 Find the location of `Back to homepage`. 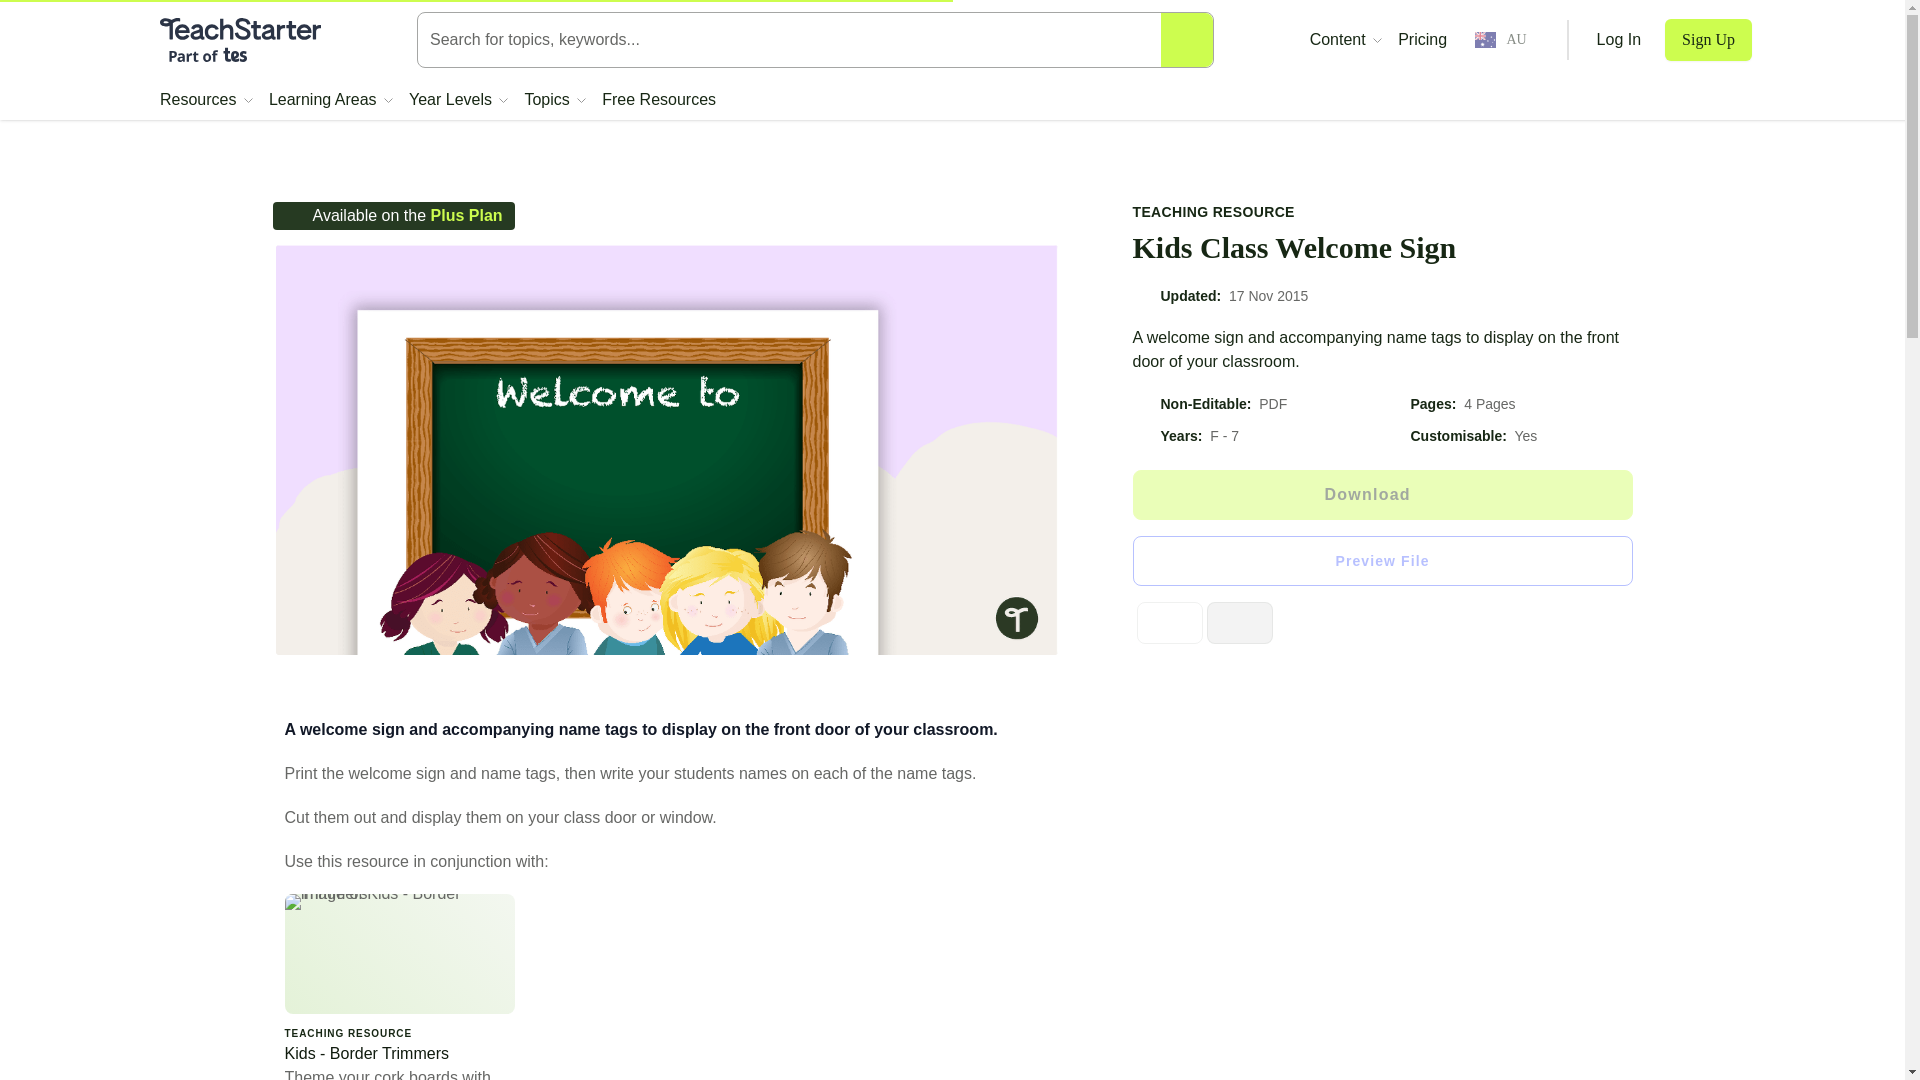

Back to homepage is located at coordinates (240, 40).